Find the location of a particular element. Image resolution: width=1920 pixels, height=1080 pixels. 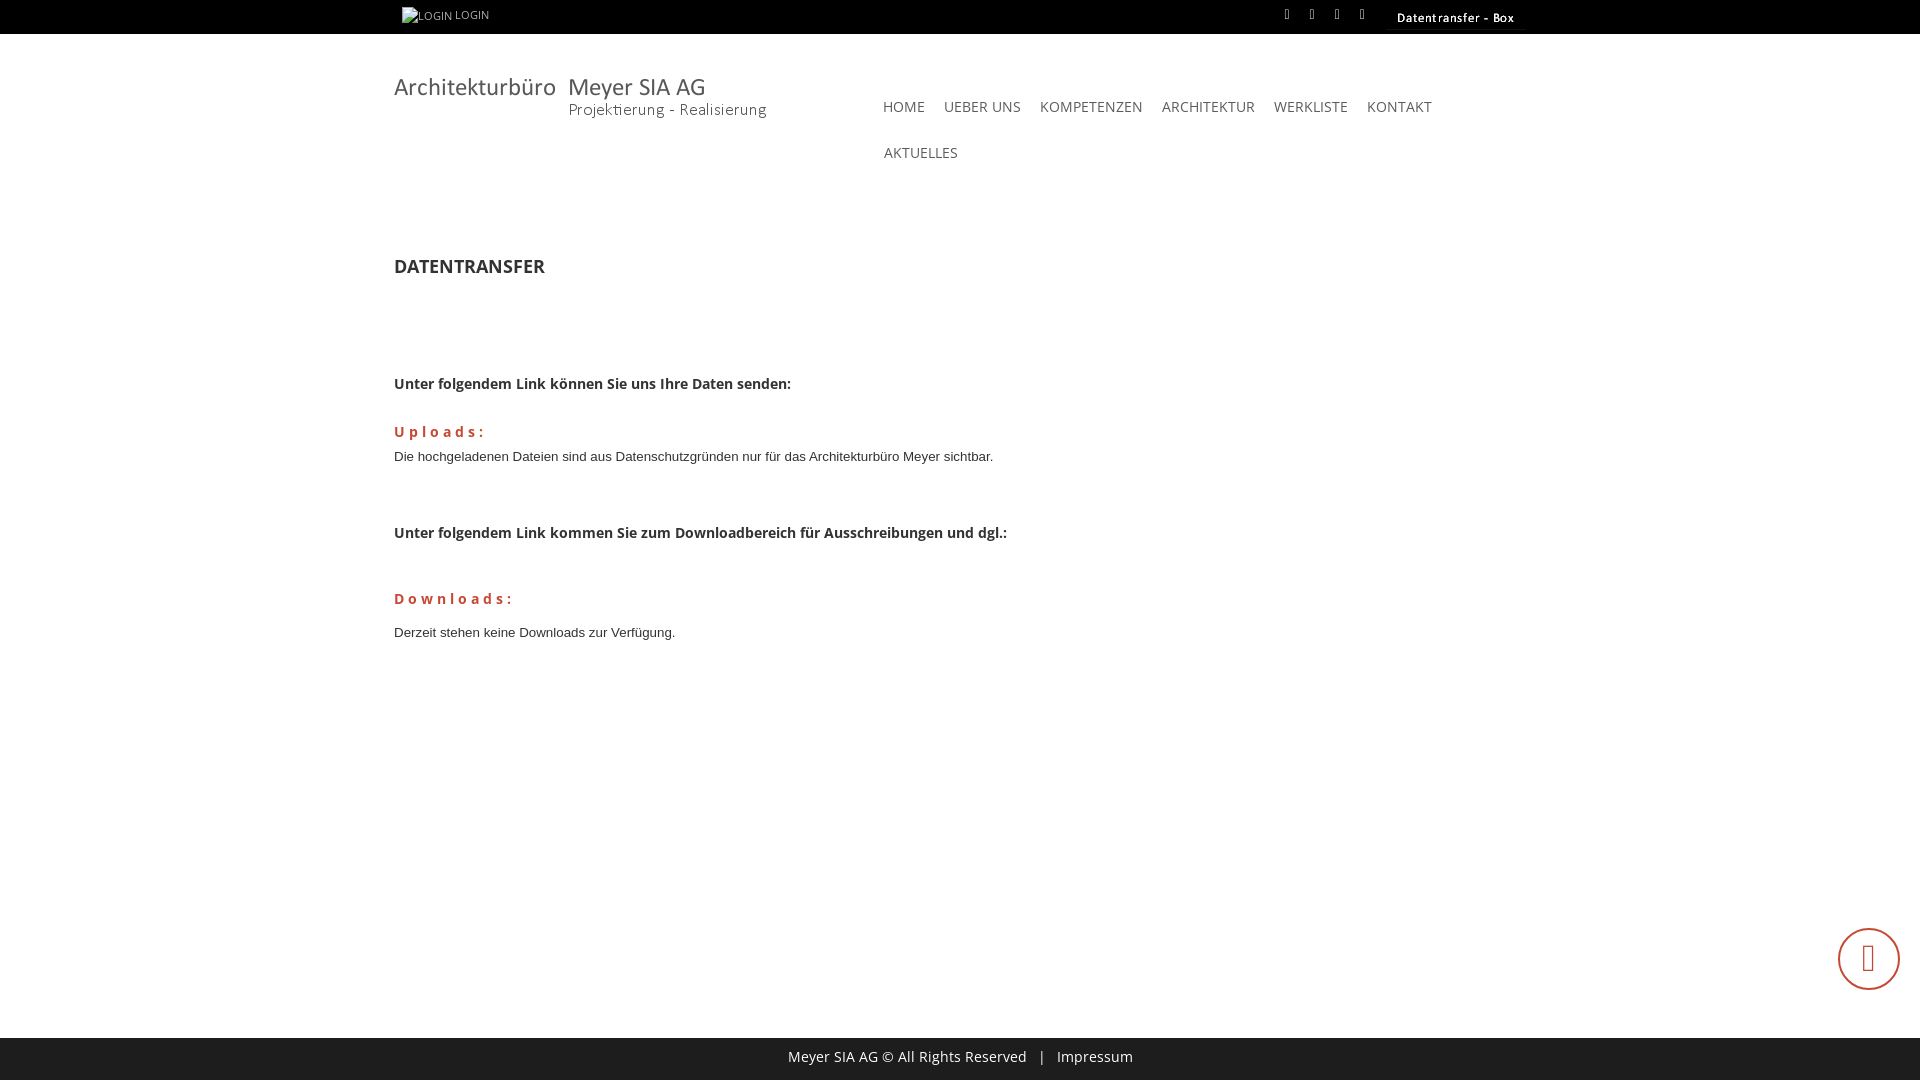

AKTUELLES is located at coordinates (921, 153).